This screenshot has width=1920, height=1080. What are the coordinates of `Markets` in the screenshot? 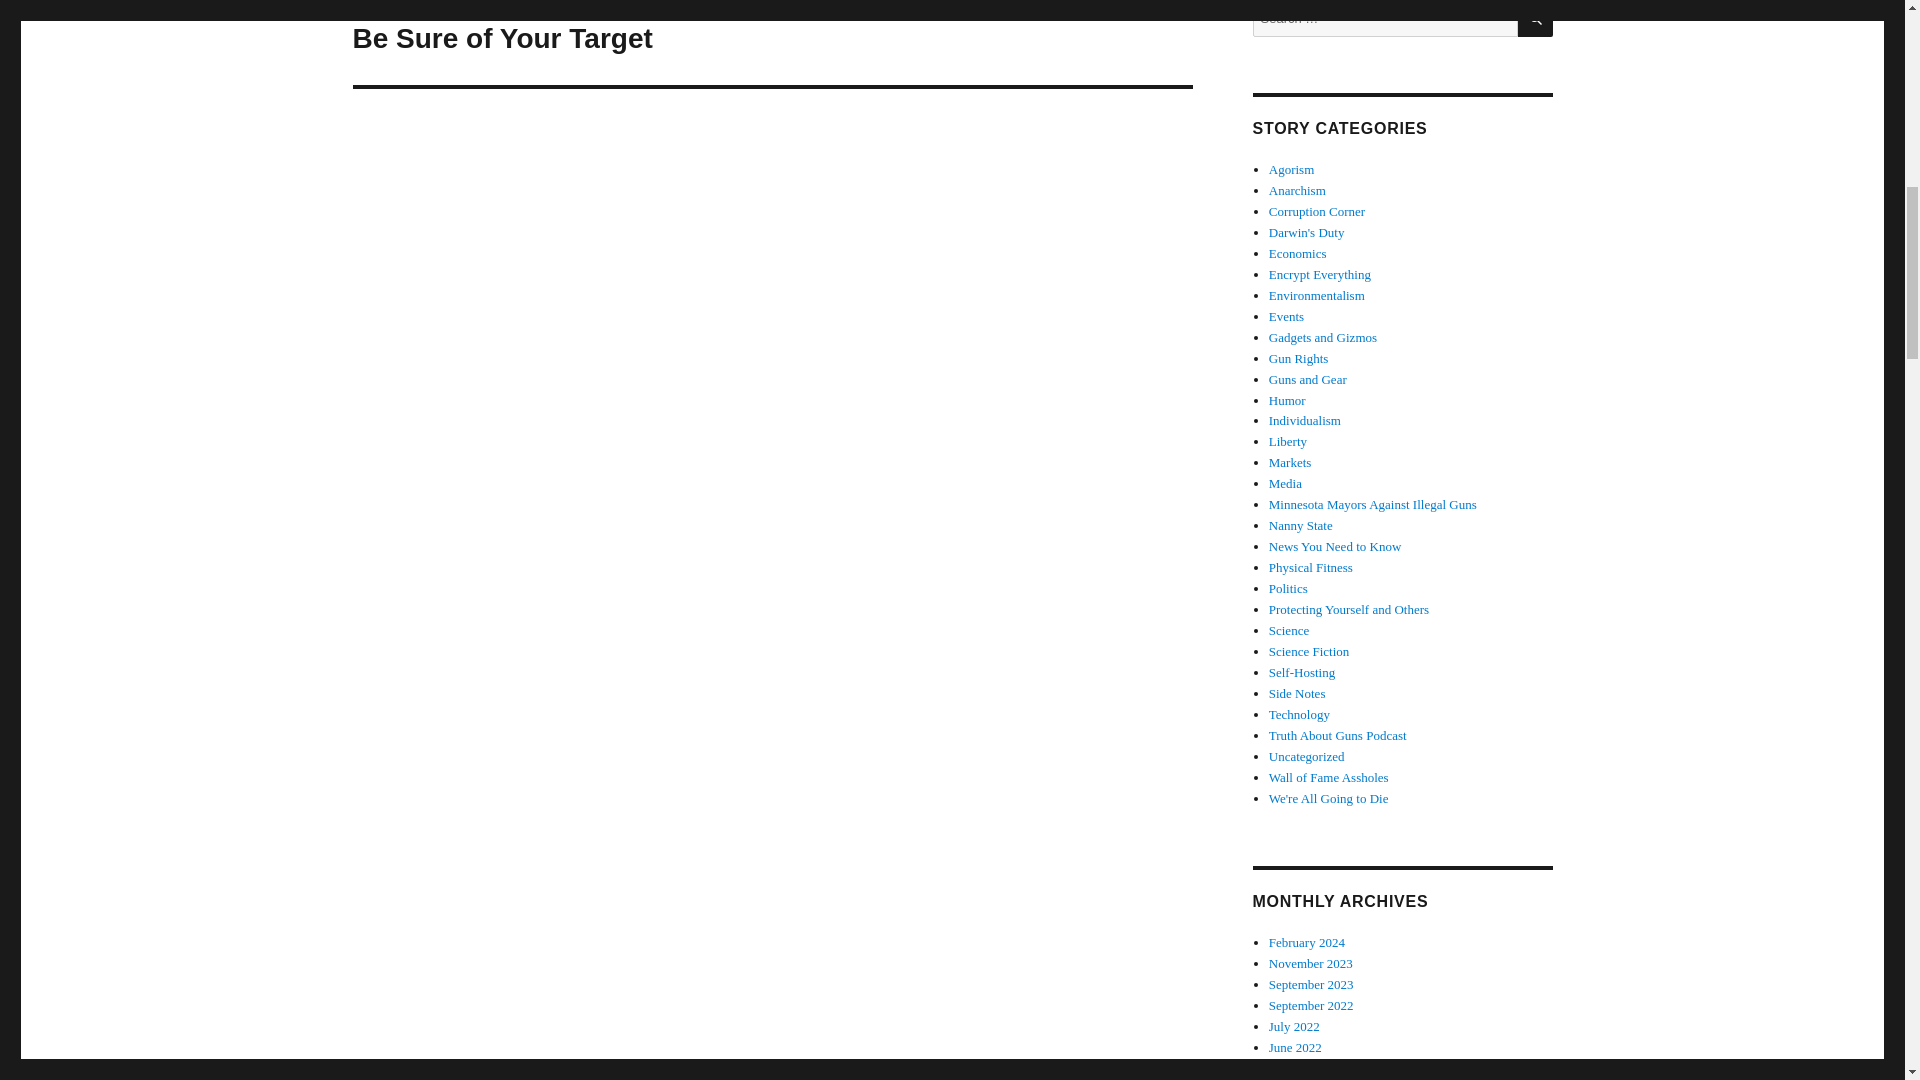 It's located at (1322, 337).